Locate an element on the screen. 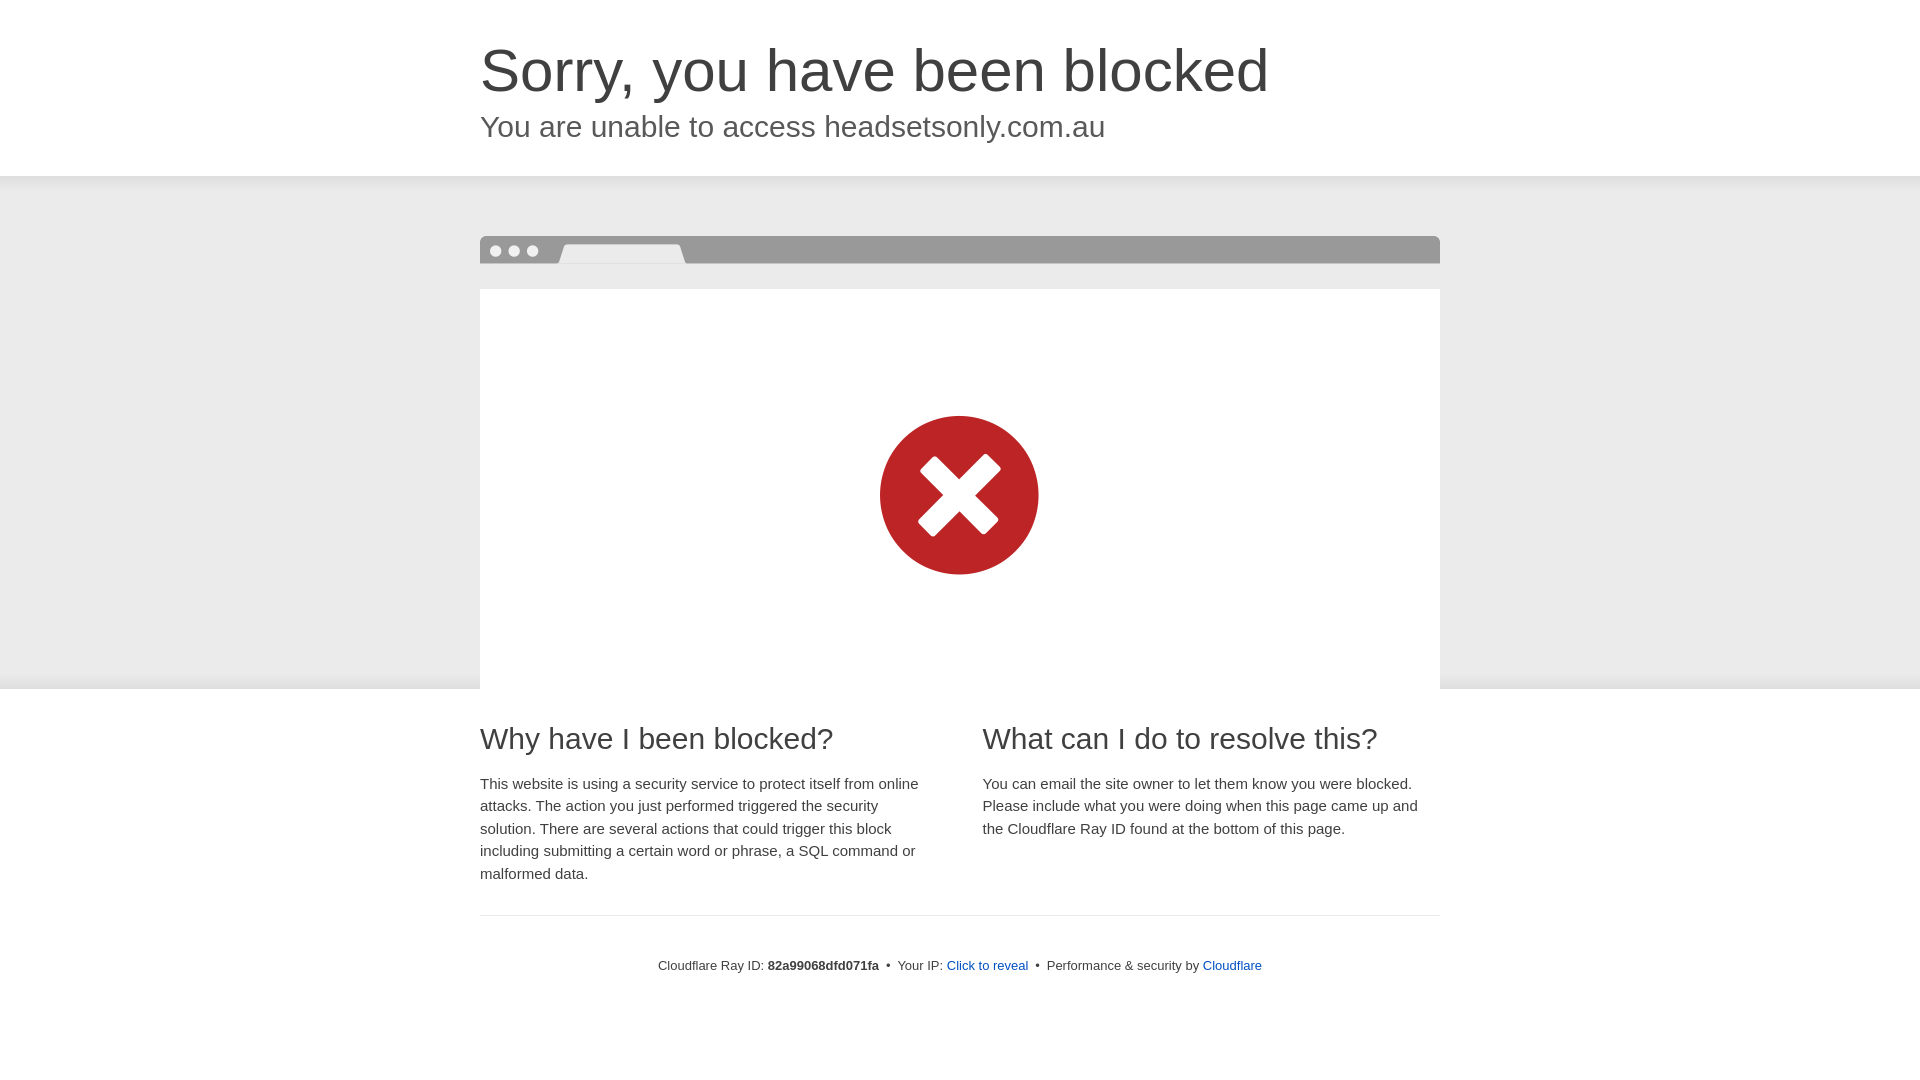 The width and height of the screenshot is (1920, 1080). Click to reveal is located at coordinates (988, 966).